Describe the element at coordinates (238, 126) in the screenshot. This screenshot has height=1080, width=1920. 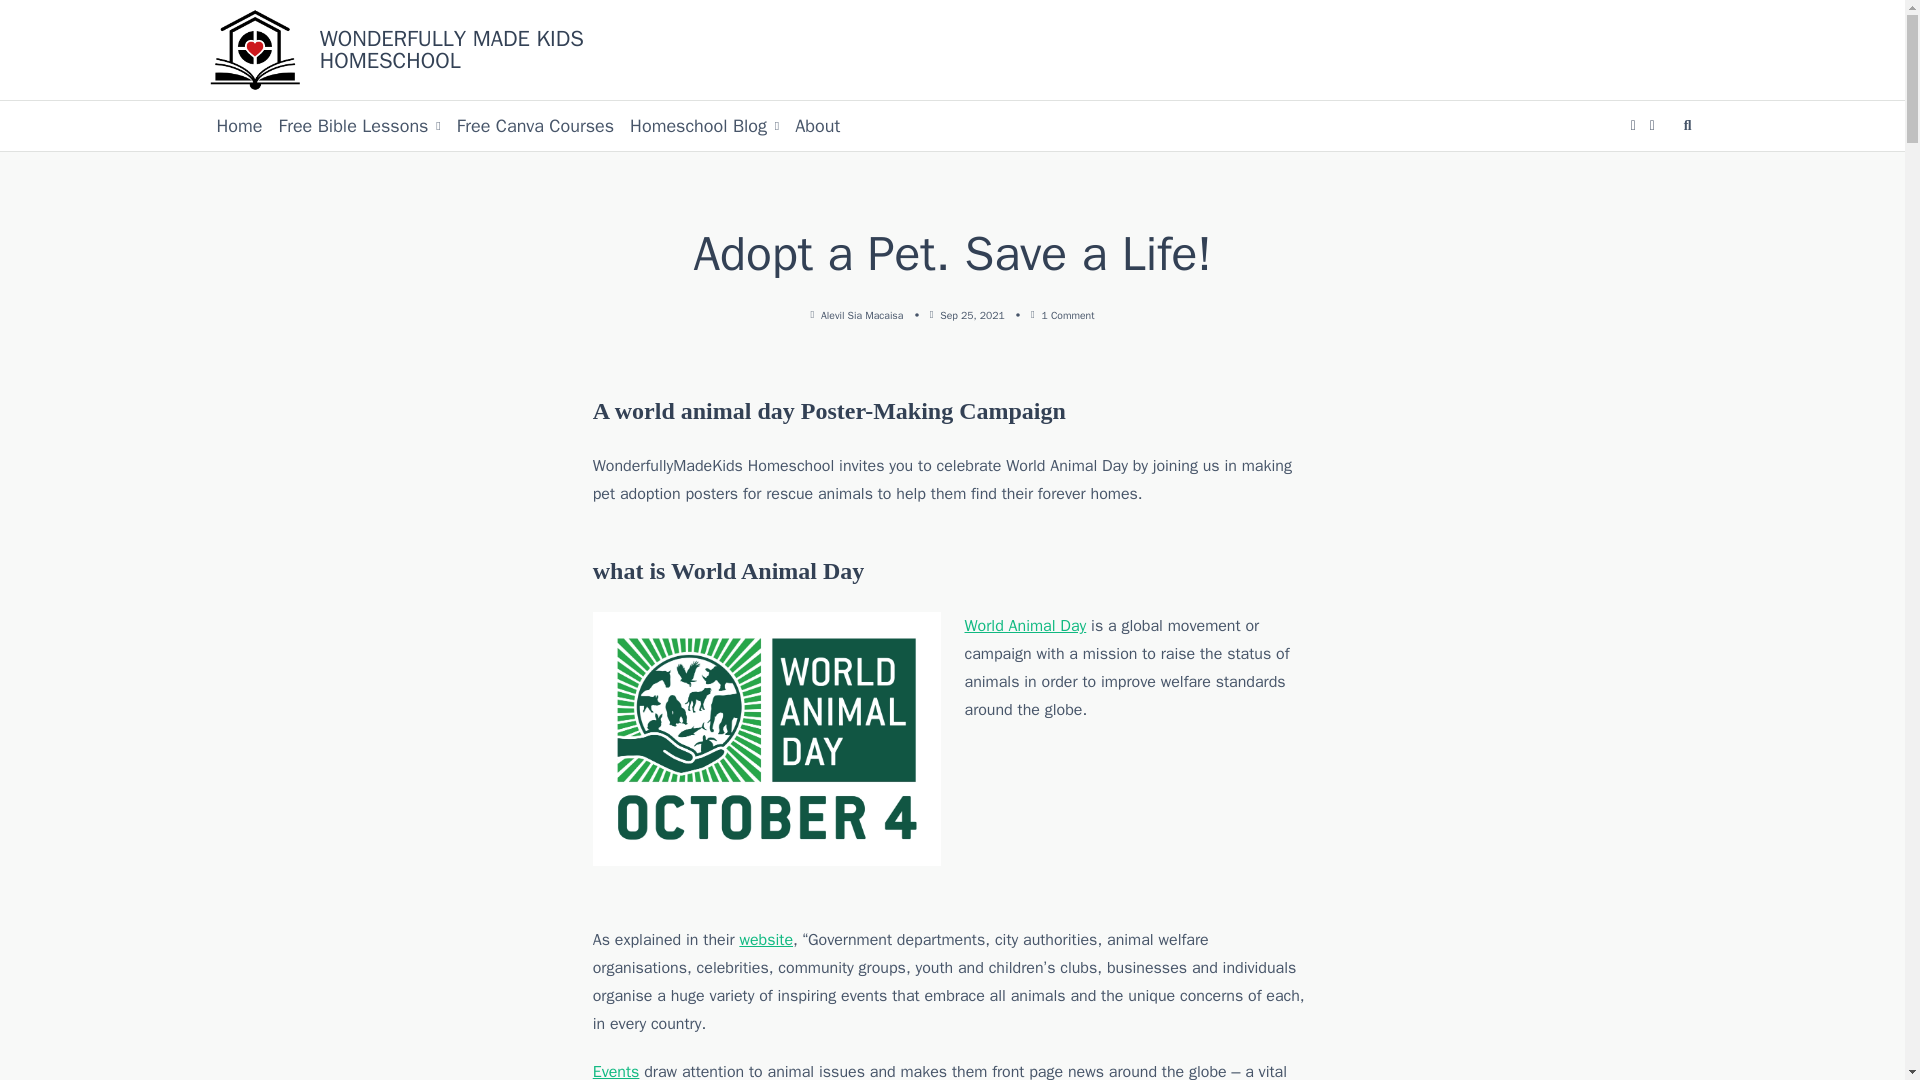
I see `Home` at that location.